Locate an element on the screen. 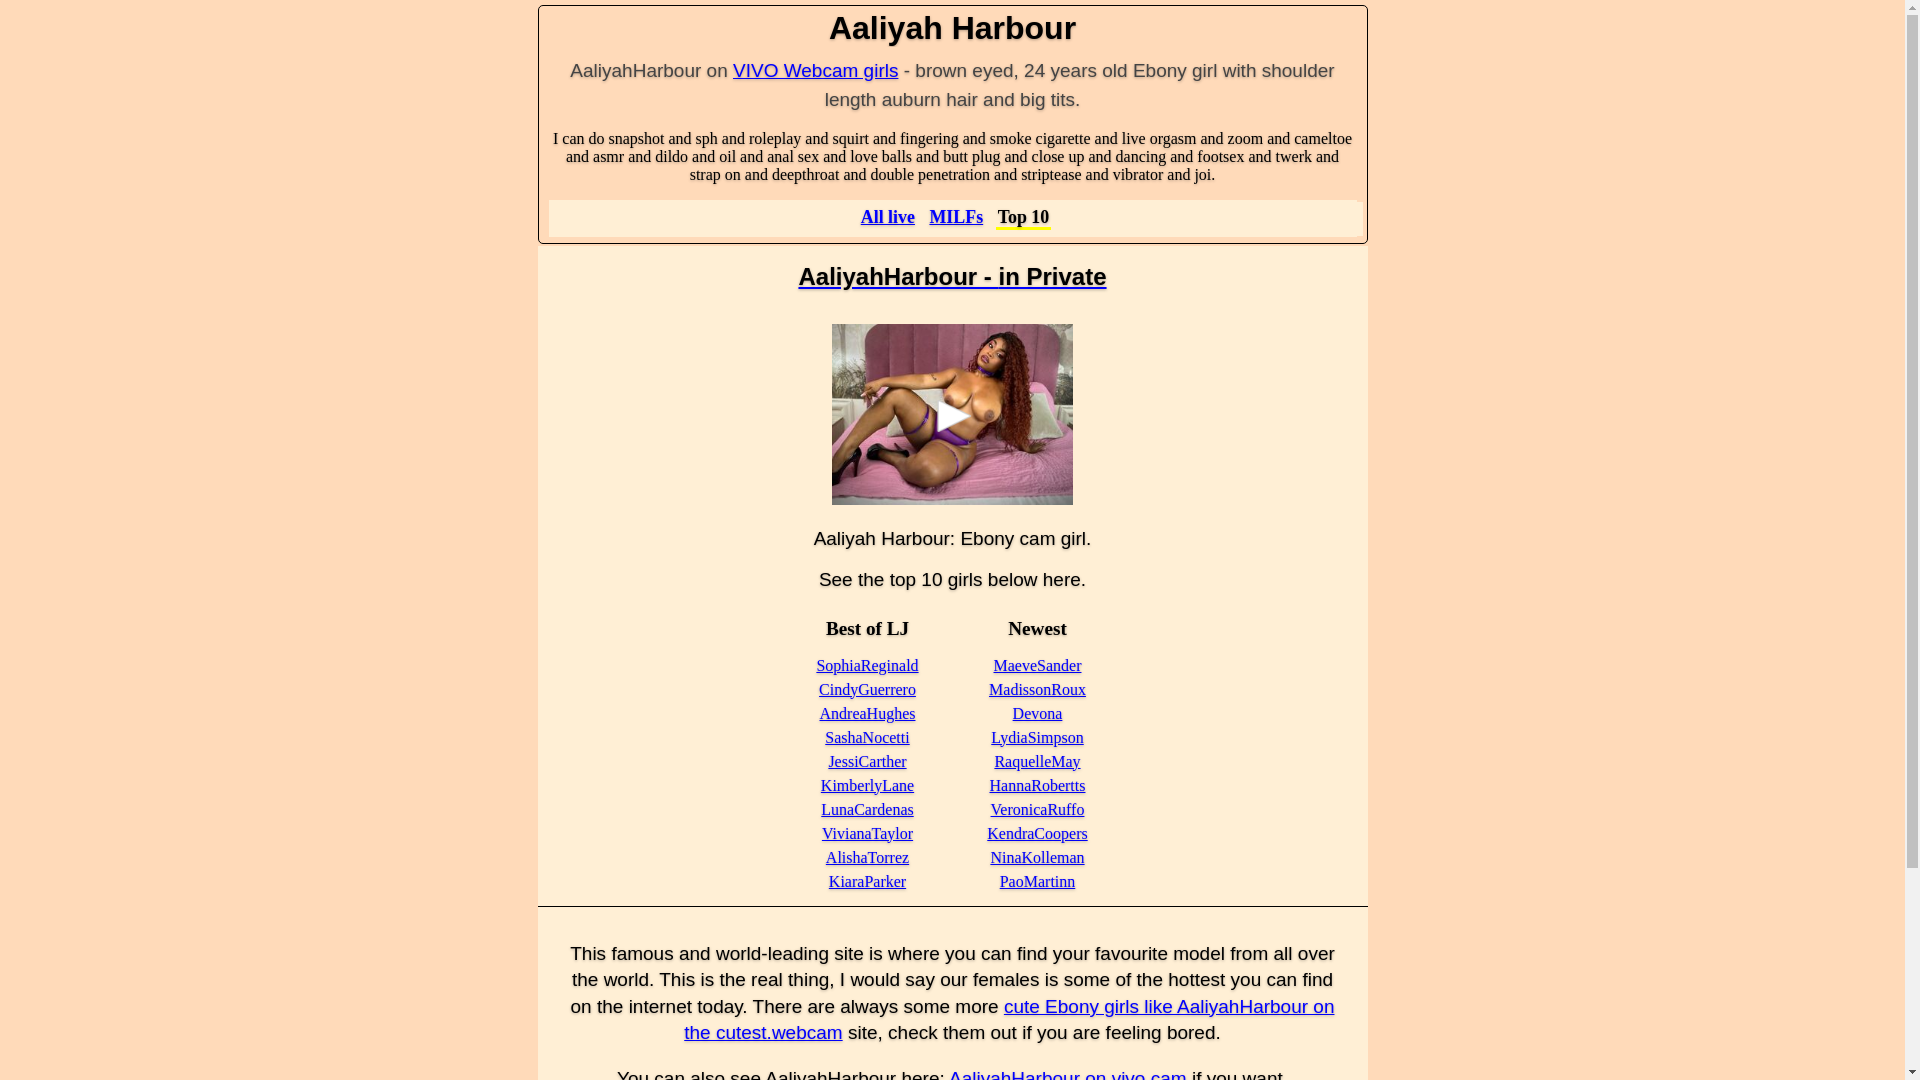 The image size is (1920, 1080). CindyGuerrero is located at coordinates (867, 689).